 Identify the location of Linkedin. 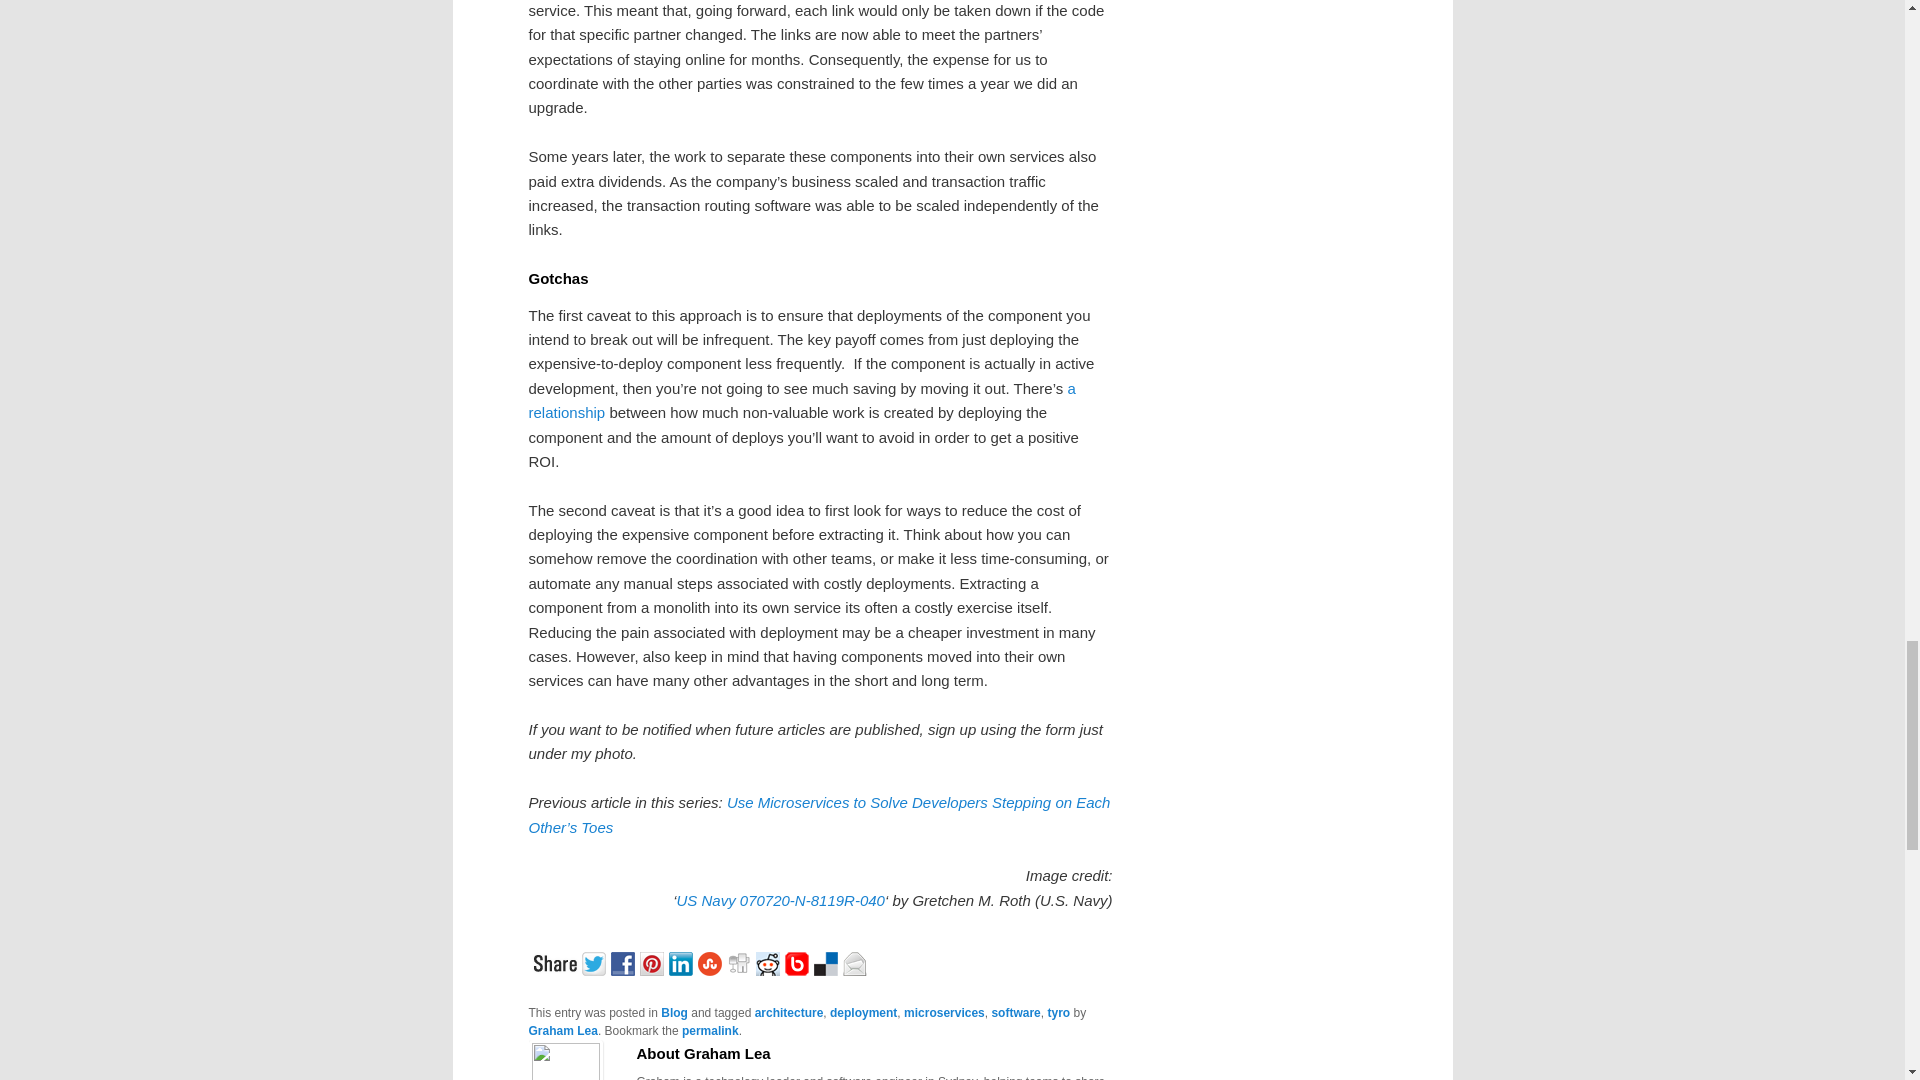
(682, 962).